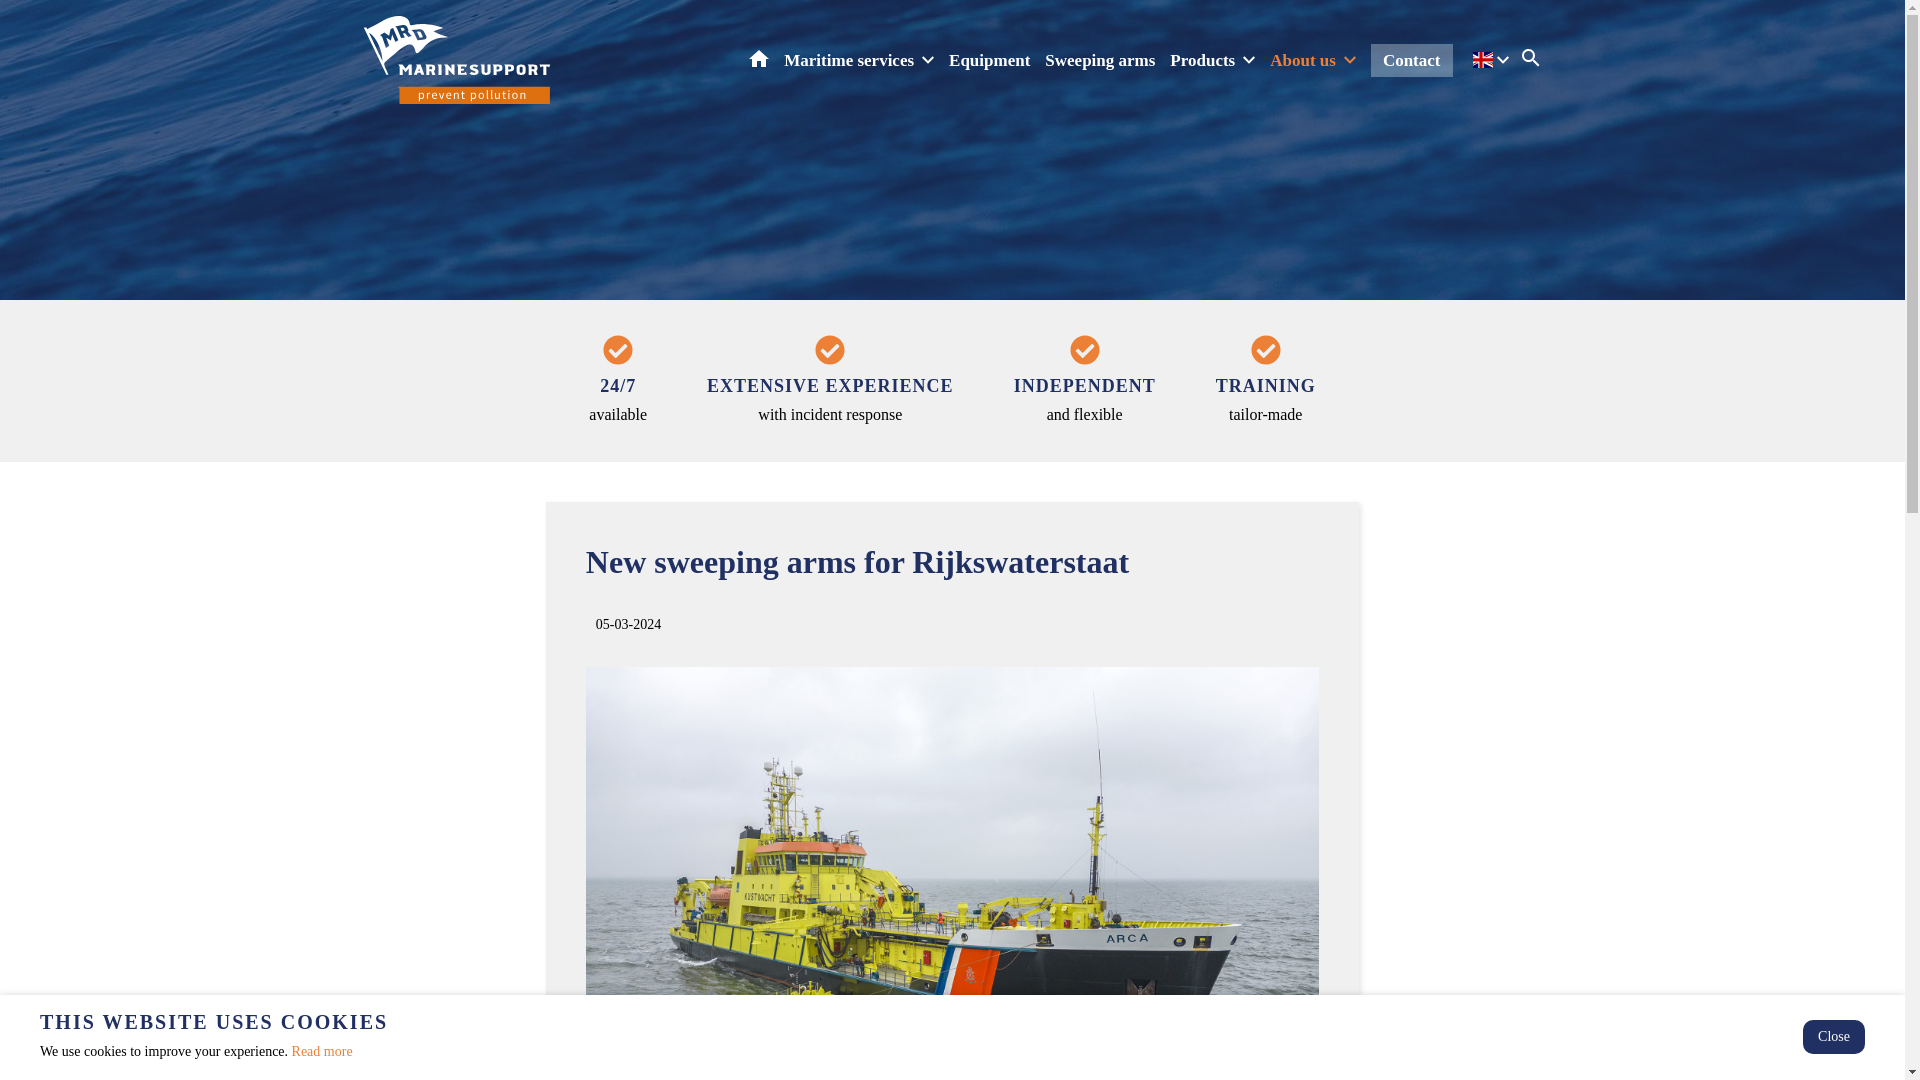 This screenshot has width=1920, height=1080. Describe the element at coordinates (988, 60) in the screenshot. I see `Equipment` at that location.